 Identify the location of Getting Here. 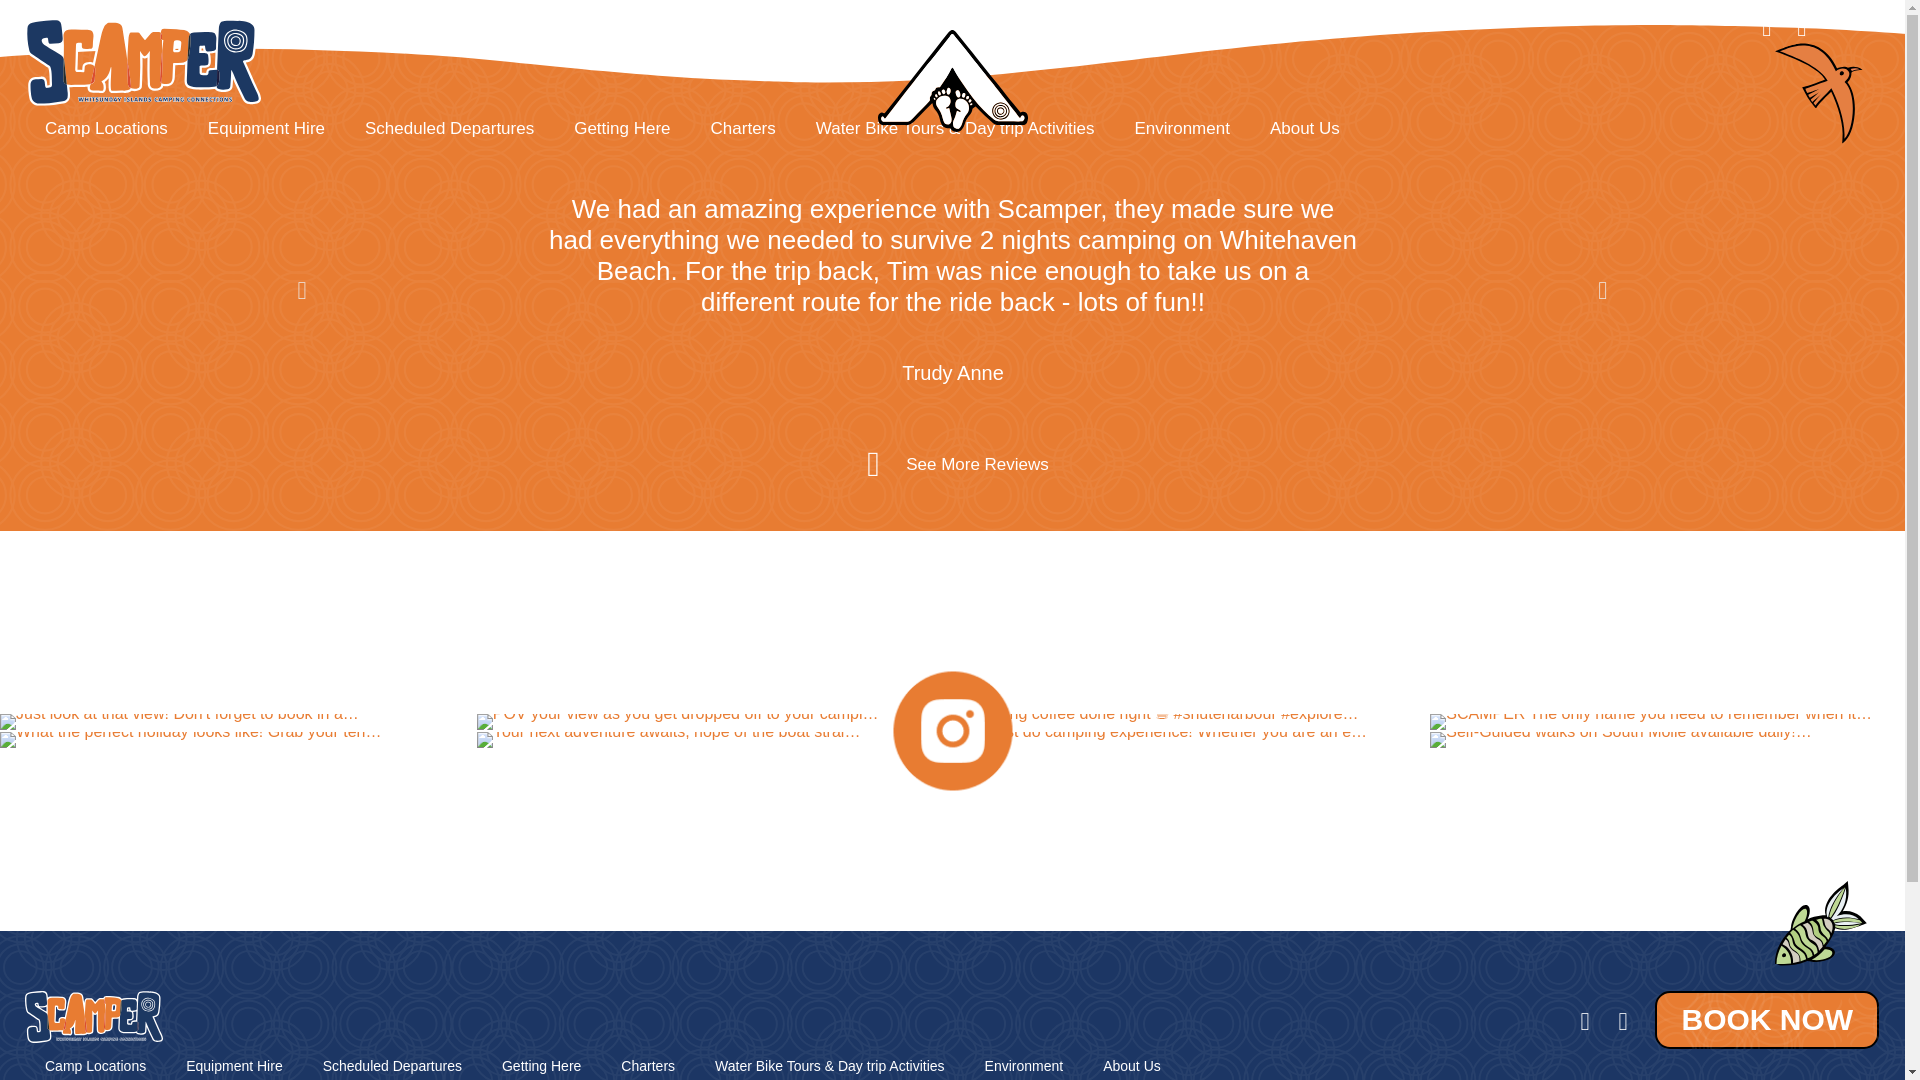
(622, 128).